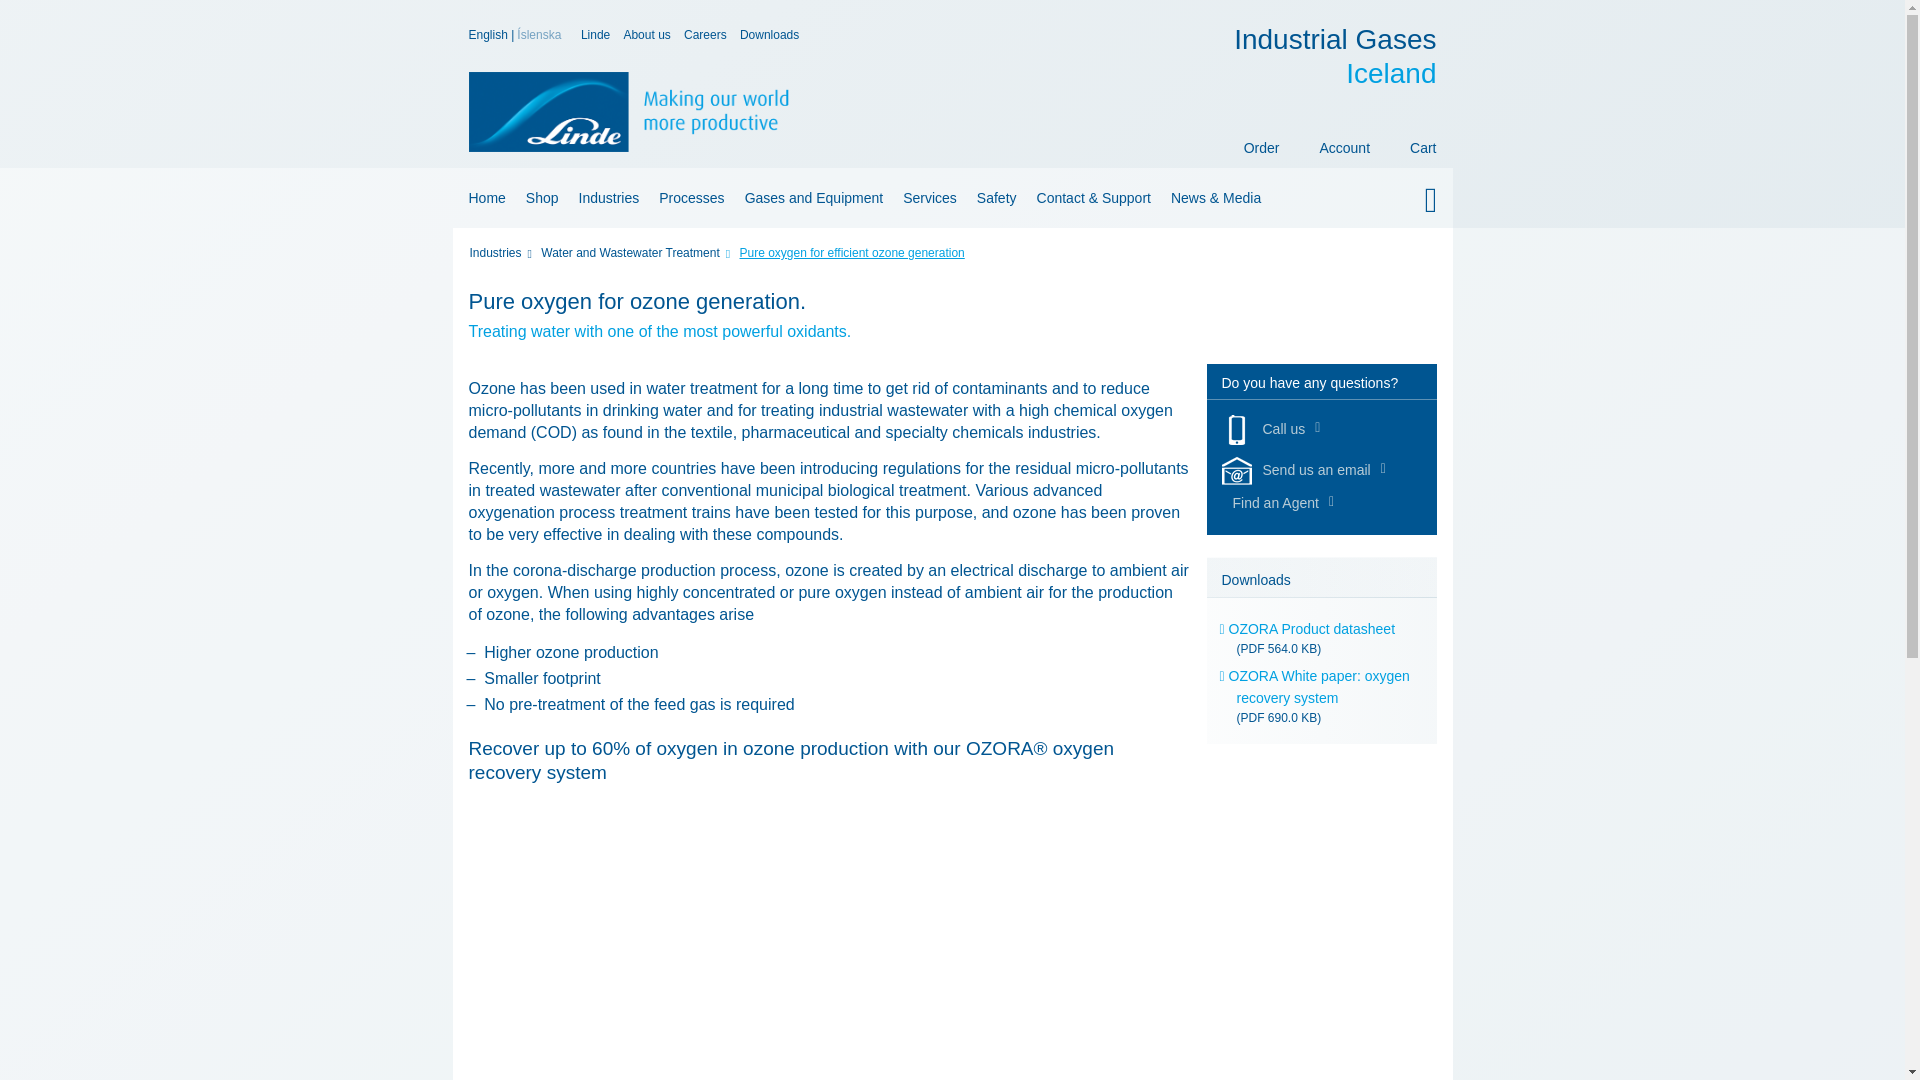  What do you see at coordinates (1262, 143) in the screenshot?
I see `Order` at bounding box center [1262, 143].